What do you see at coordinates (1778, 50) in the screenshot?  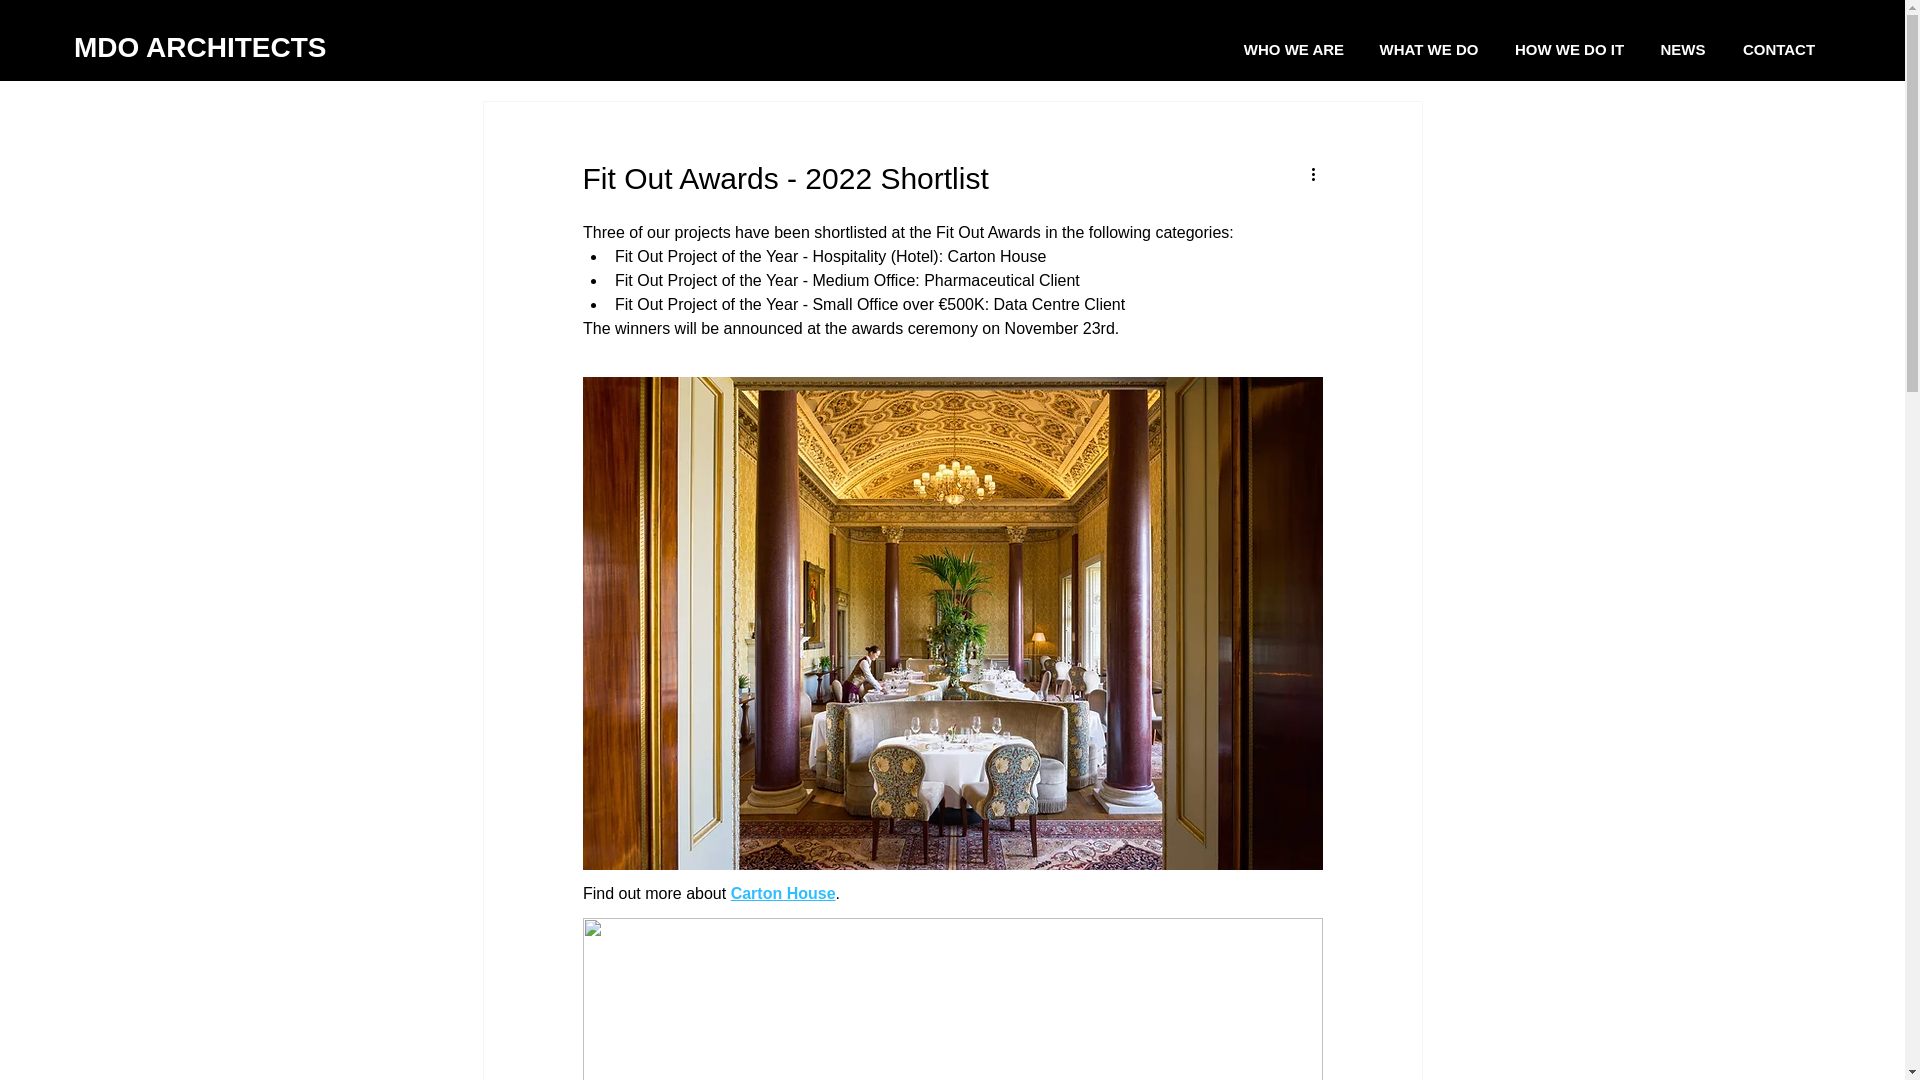 I see `CONTACT` at bounding box center [1778, 50].